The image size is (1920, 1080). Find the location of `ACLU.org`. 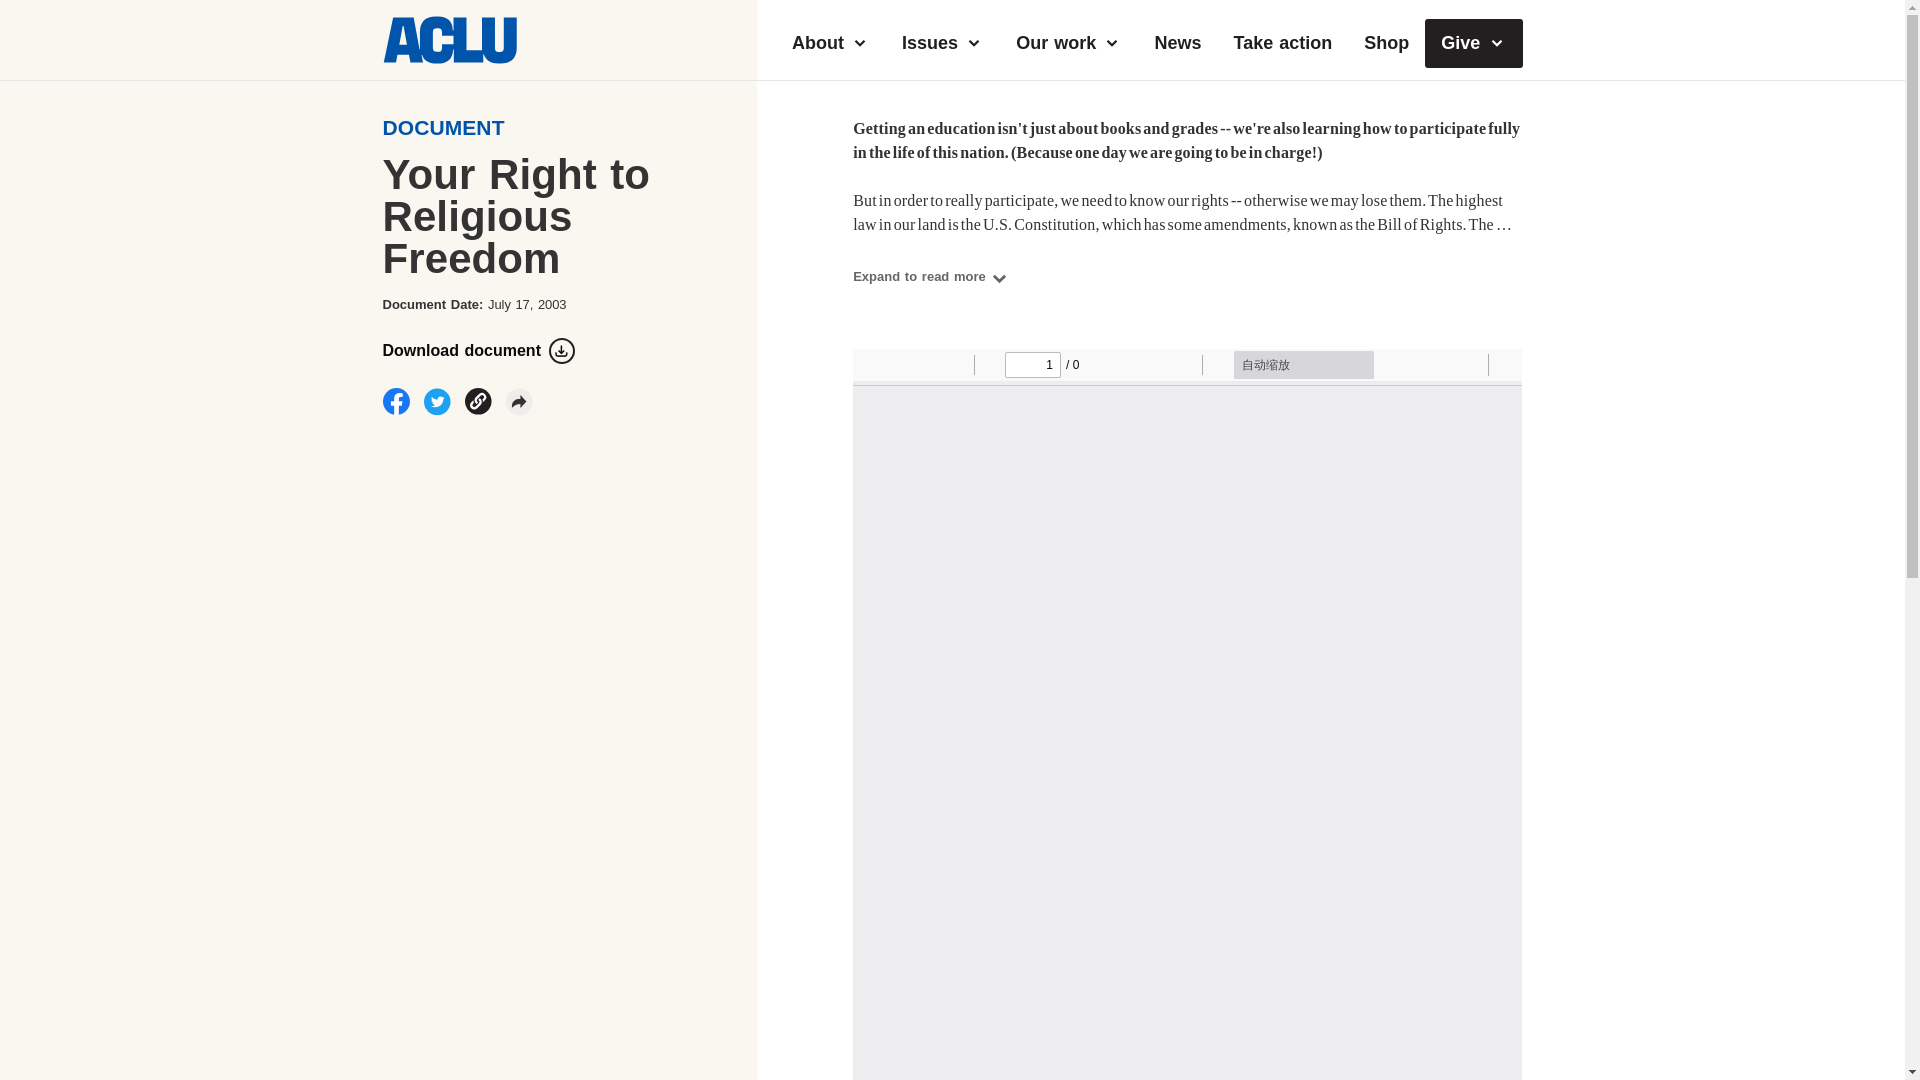

ACLU.org is located at coordinates (449, 58).